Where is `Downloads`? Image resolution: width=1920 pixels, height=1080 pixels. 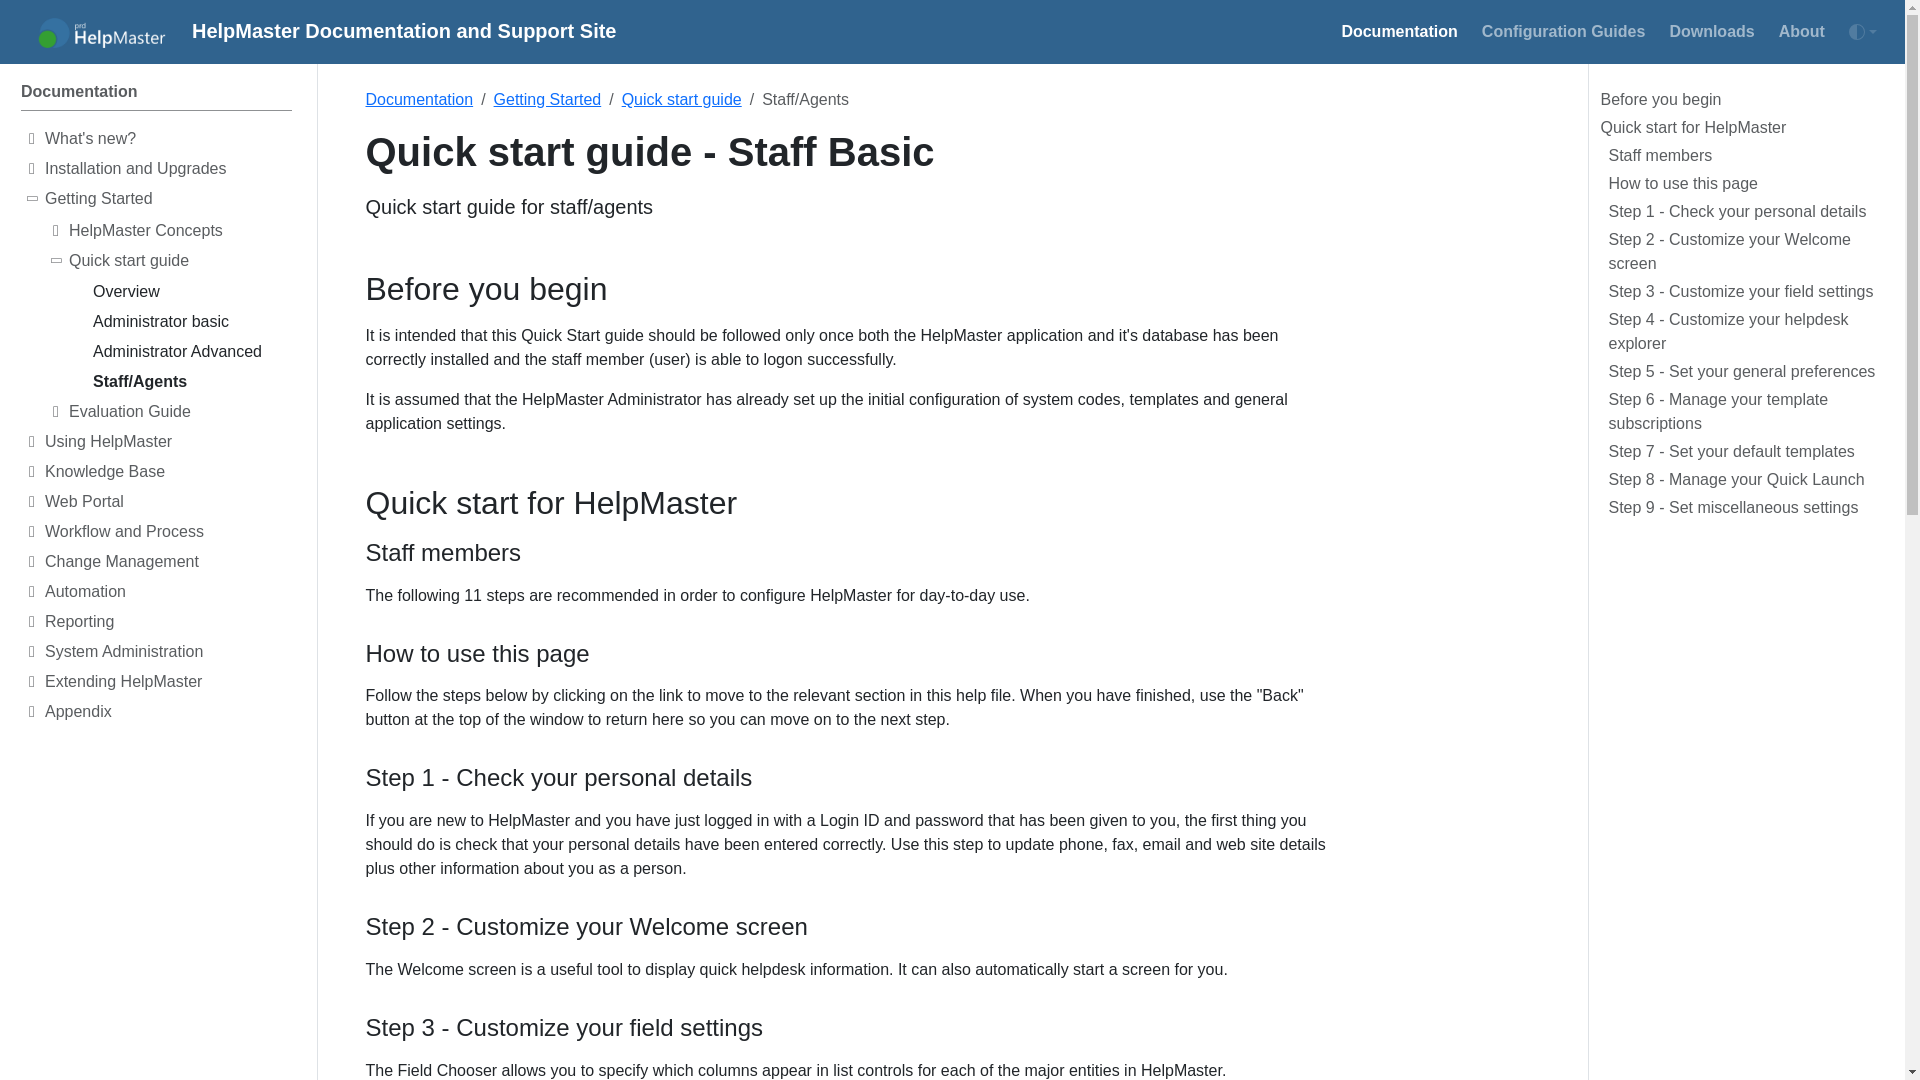
Downloads is located at coordinates (168, 142).